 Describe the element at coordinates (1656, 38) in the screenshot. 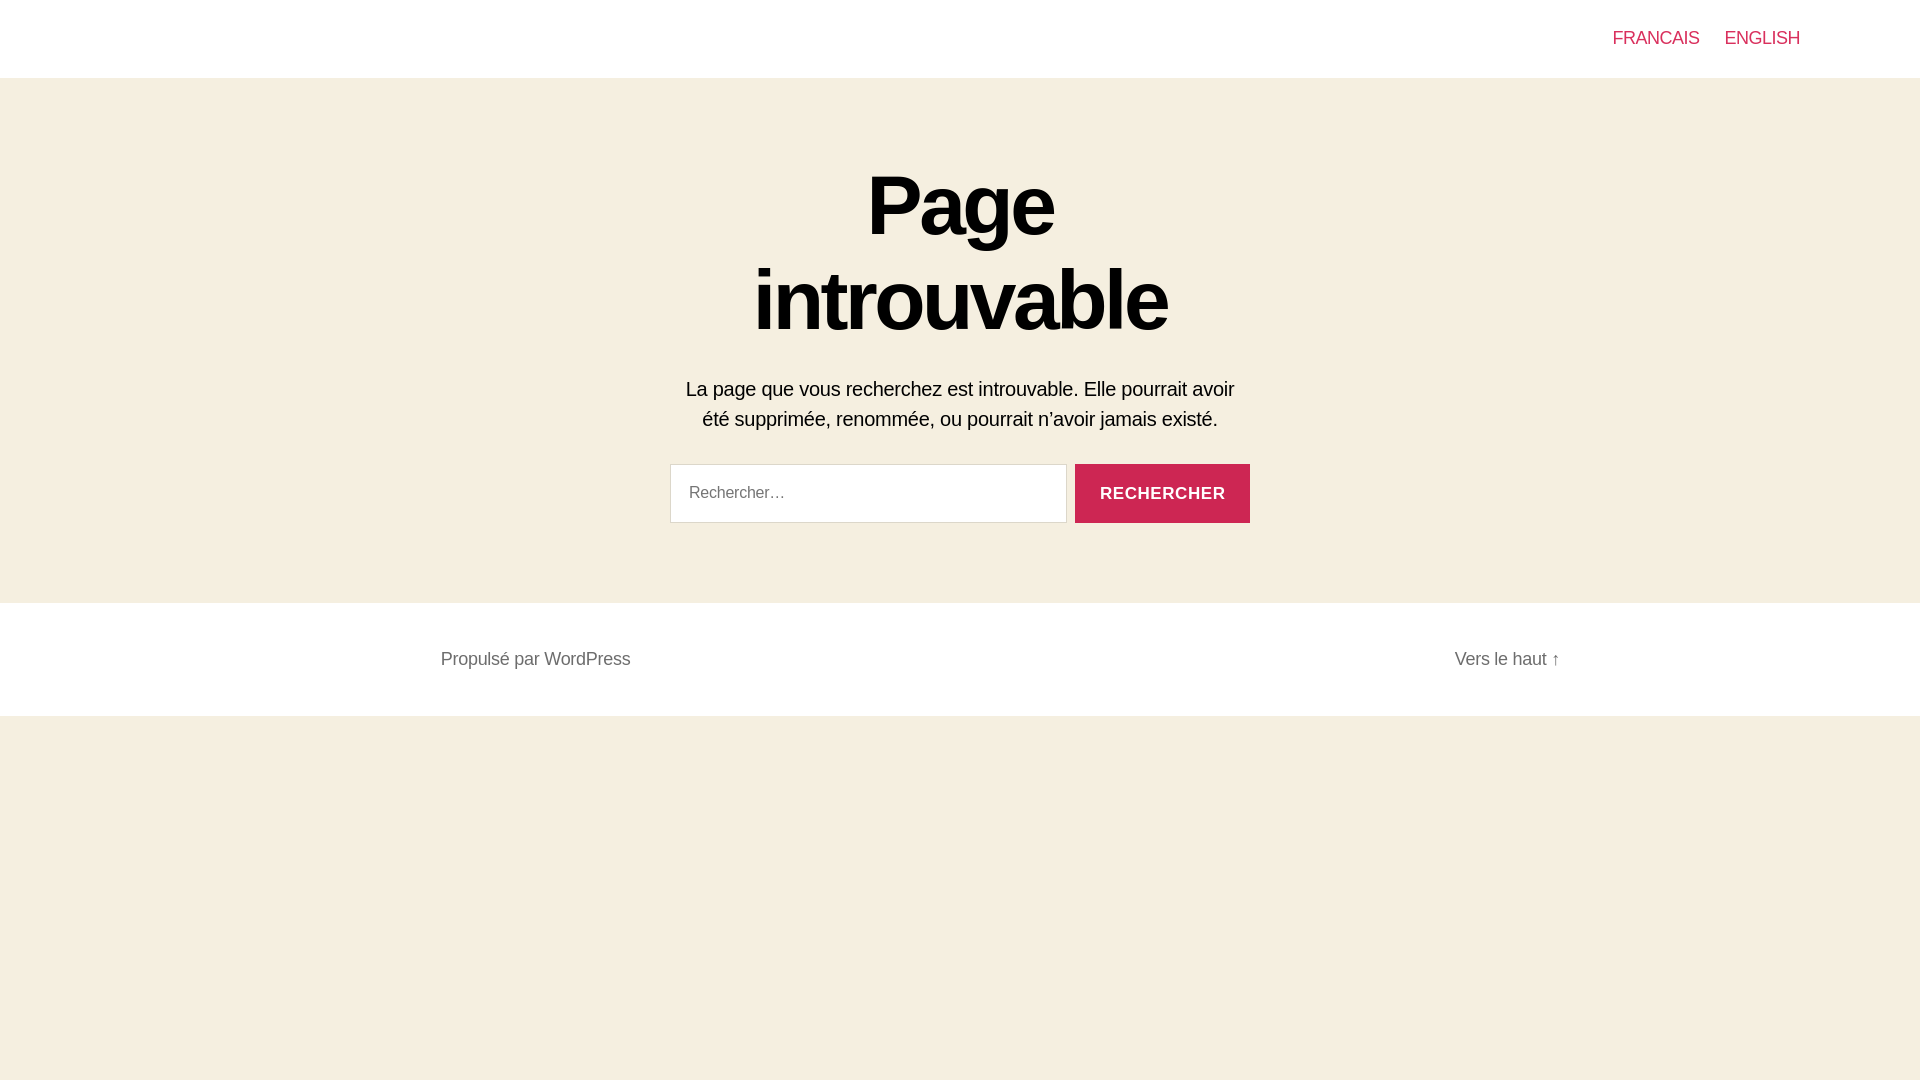

I see `FRANCAIS` at that location.